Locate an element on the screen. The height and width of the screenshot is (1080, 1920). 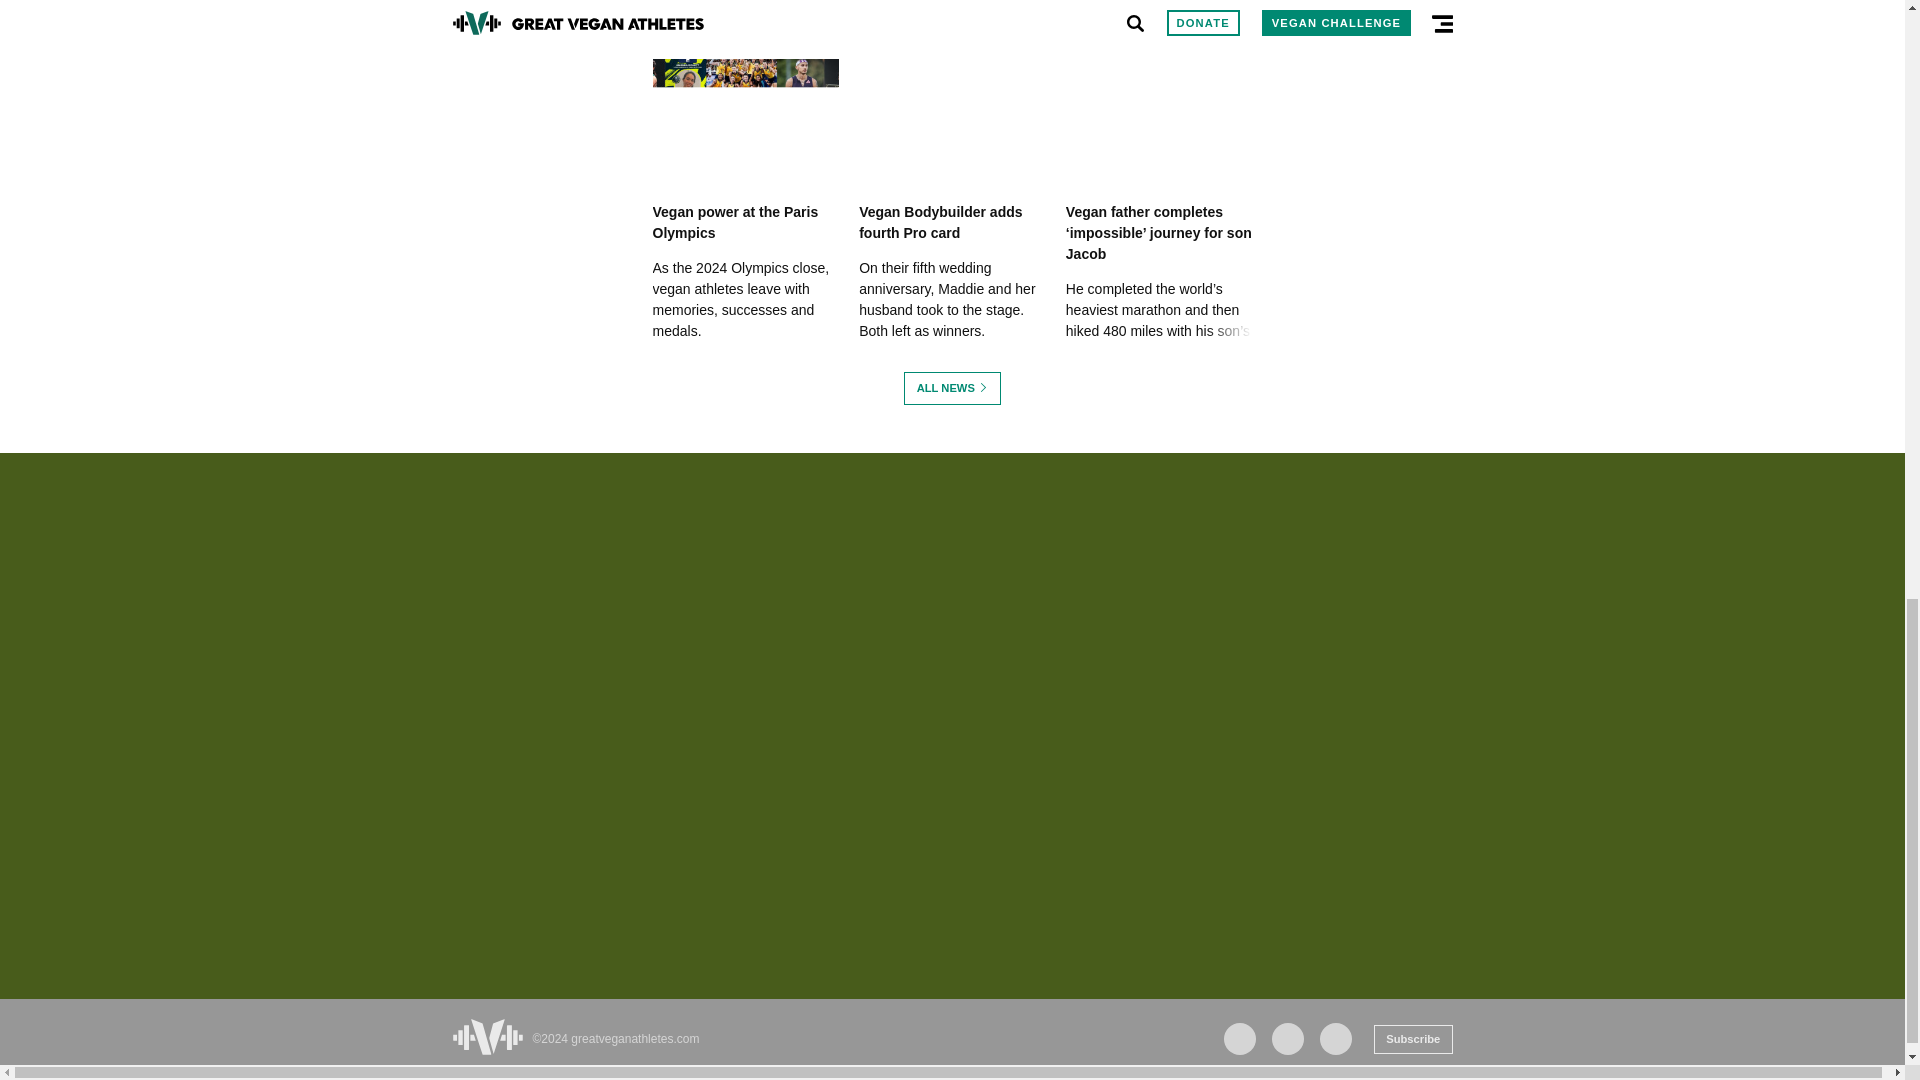
ALL NEWS is located at coordinates (952, 388).